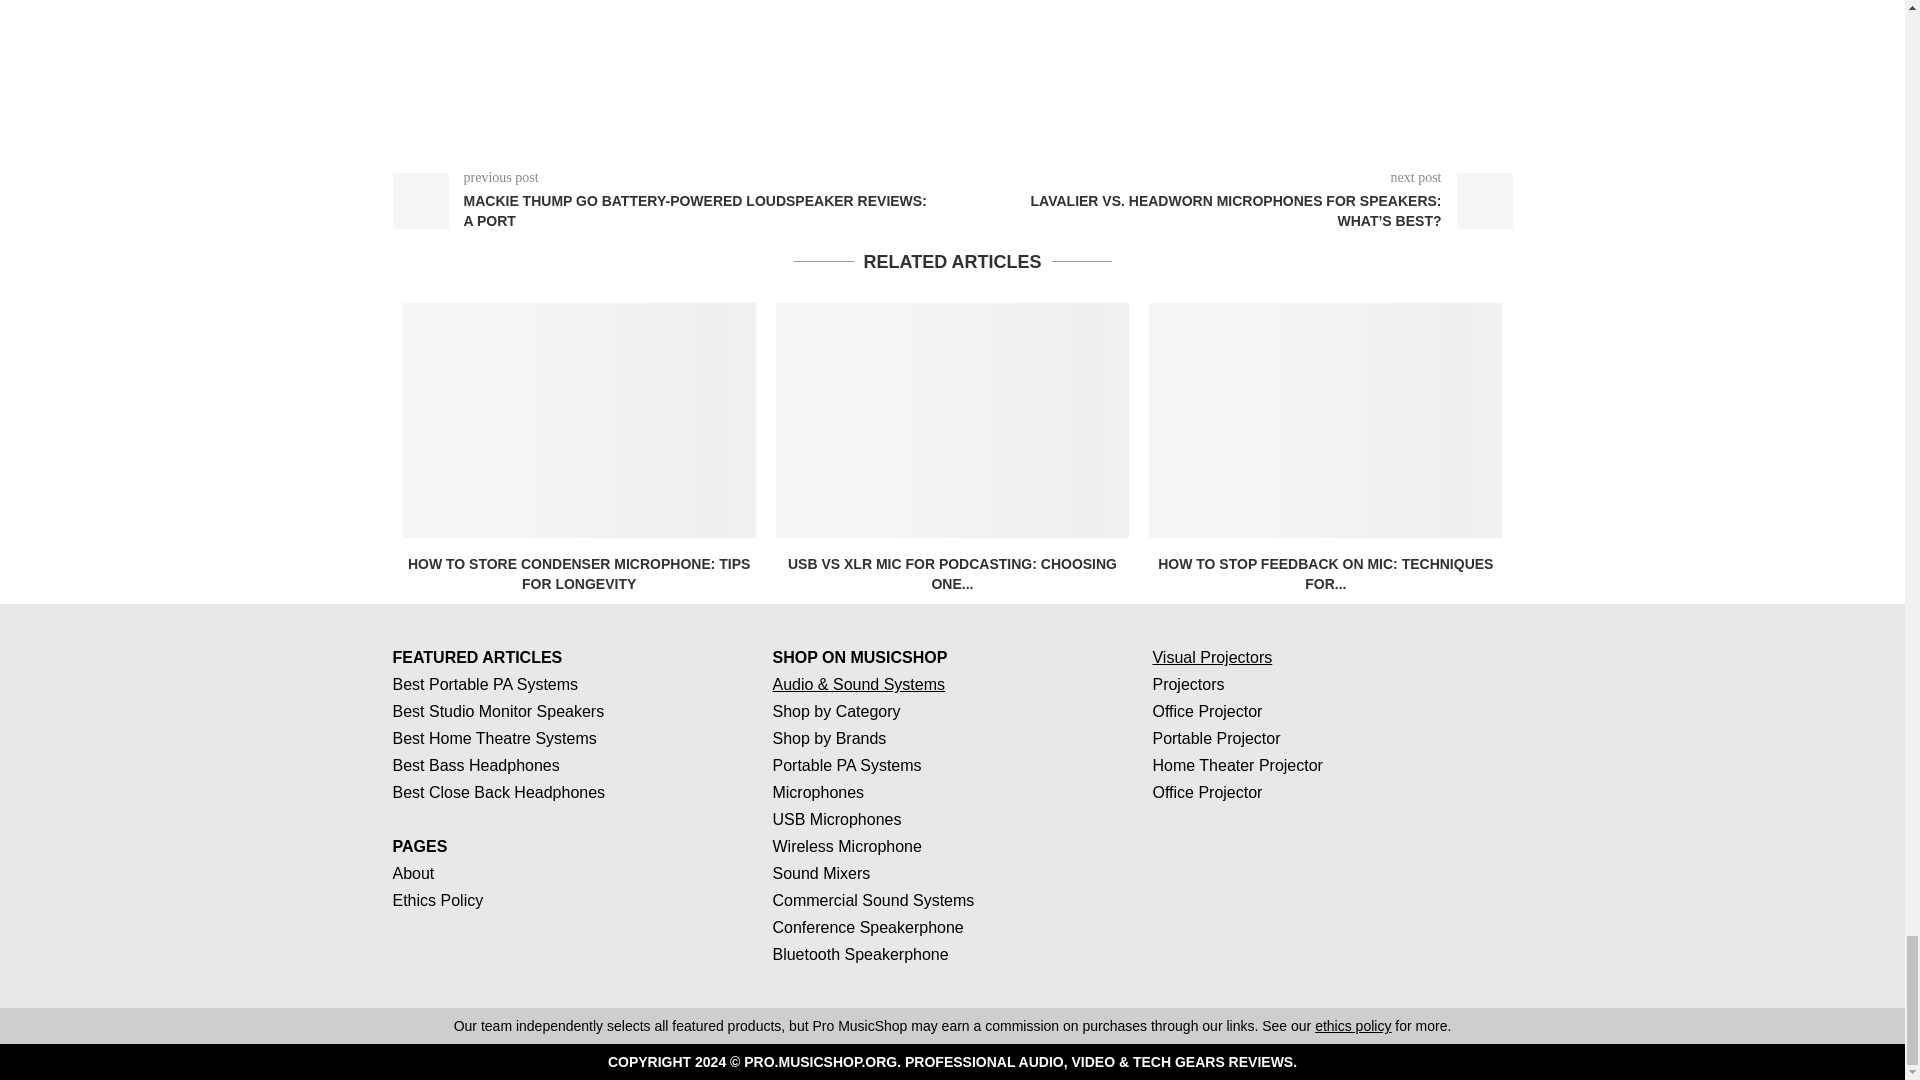 This screenshot has width=1920, height=1080. I want to click on How to Store Condenser Microphone: Tips for Longevity, so click(578, 420).